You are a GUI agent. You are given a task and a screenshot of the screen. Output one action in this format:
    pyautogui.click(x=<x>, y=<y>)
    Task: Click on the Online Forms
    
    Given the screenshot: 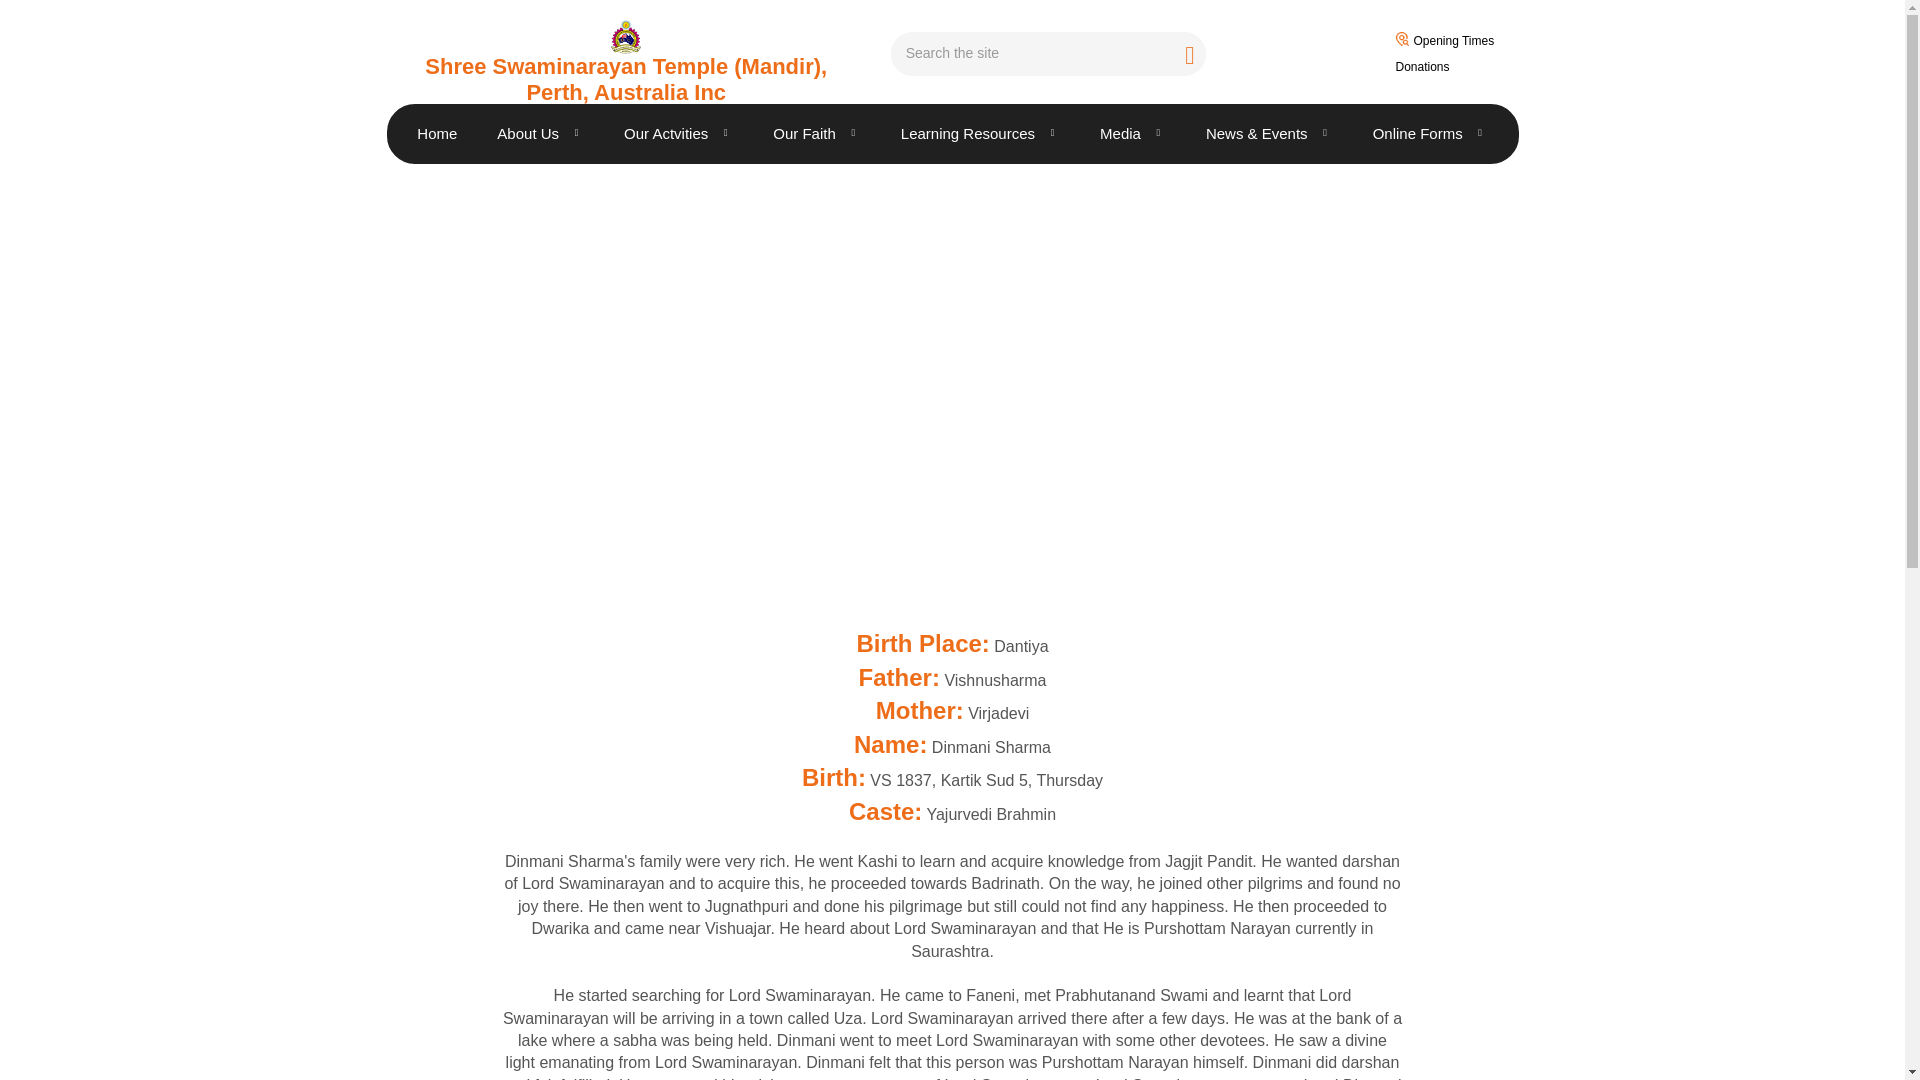 What is the action you would take?
    pyautogui.click(x=1430, y=134)
    